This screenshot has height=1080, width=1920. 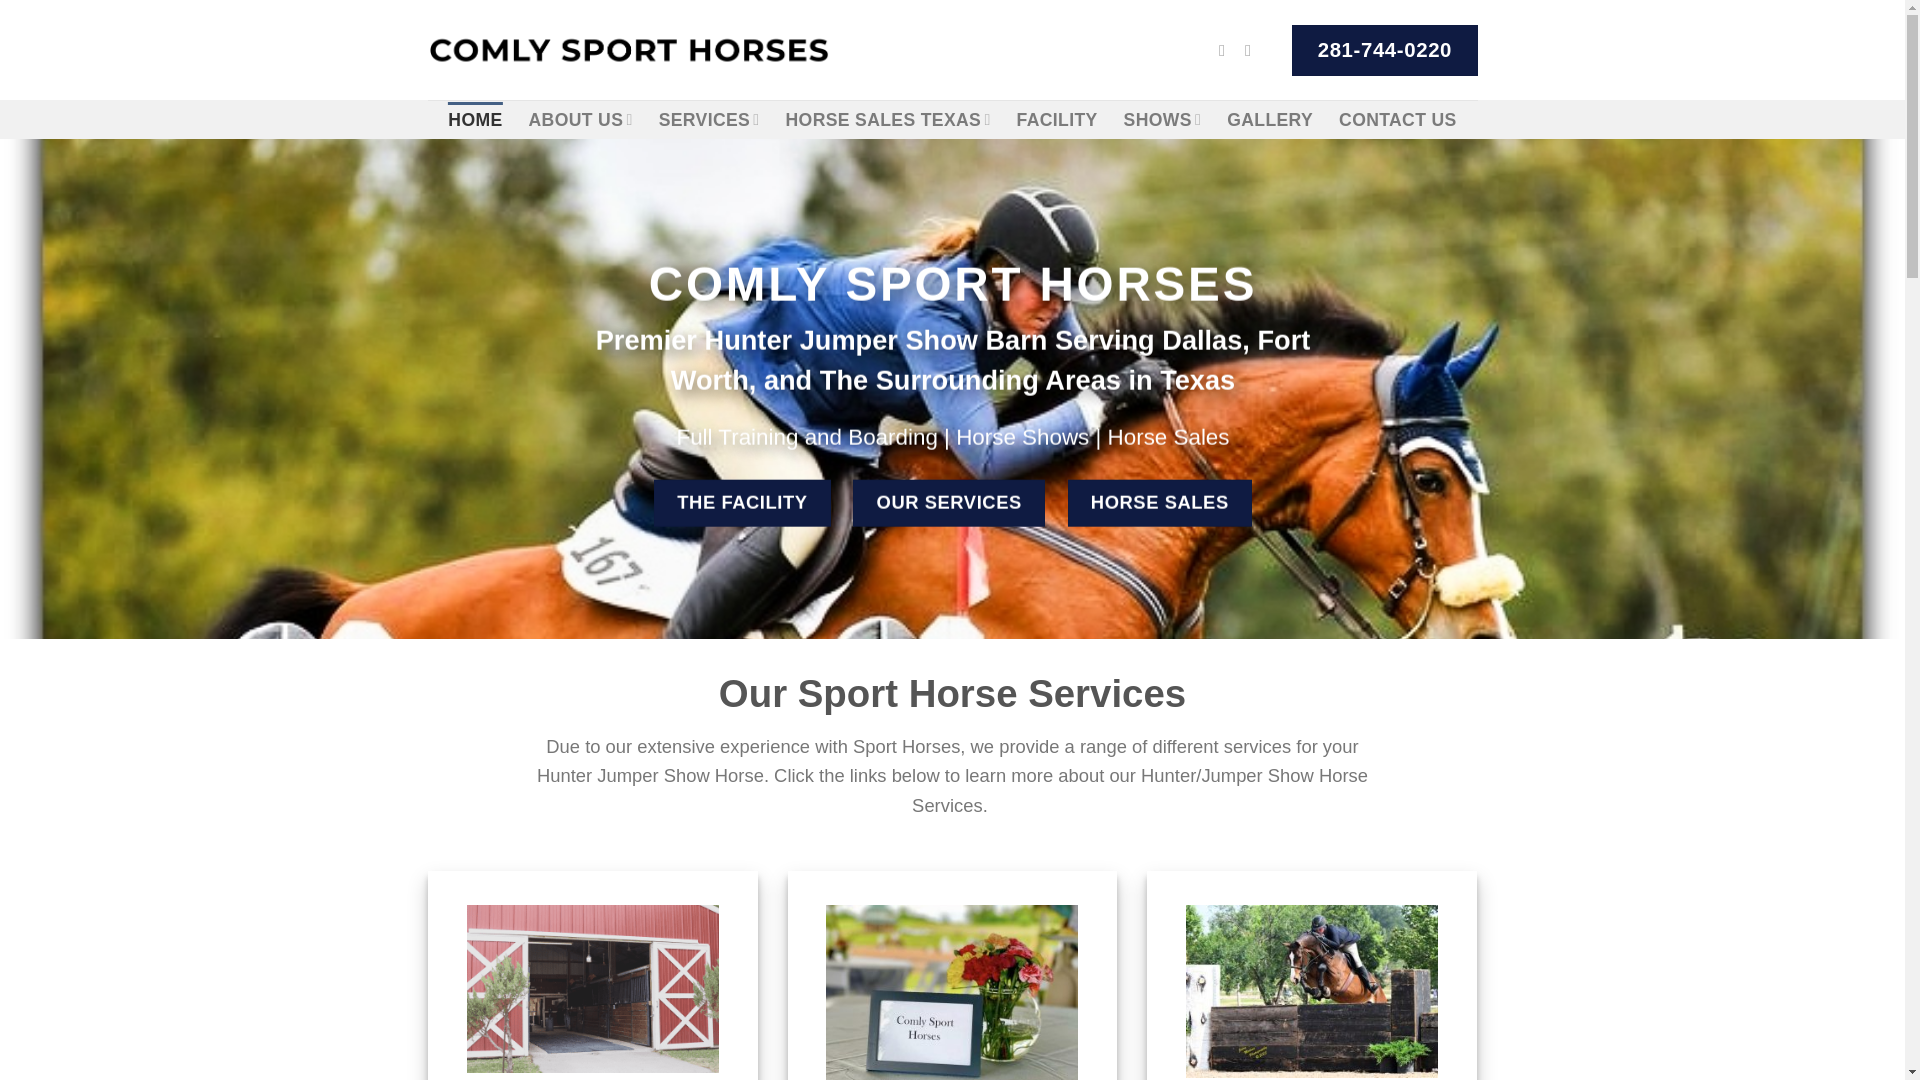 What do you see at coordinates (709, 120) in the screenshot?
I see `SERVICES` at bounding box center [709, 120].